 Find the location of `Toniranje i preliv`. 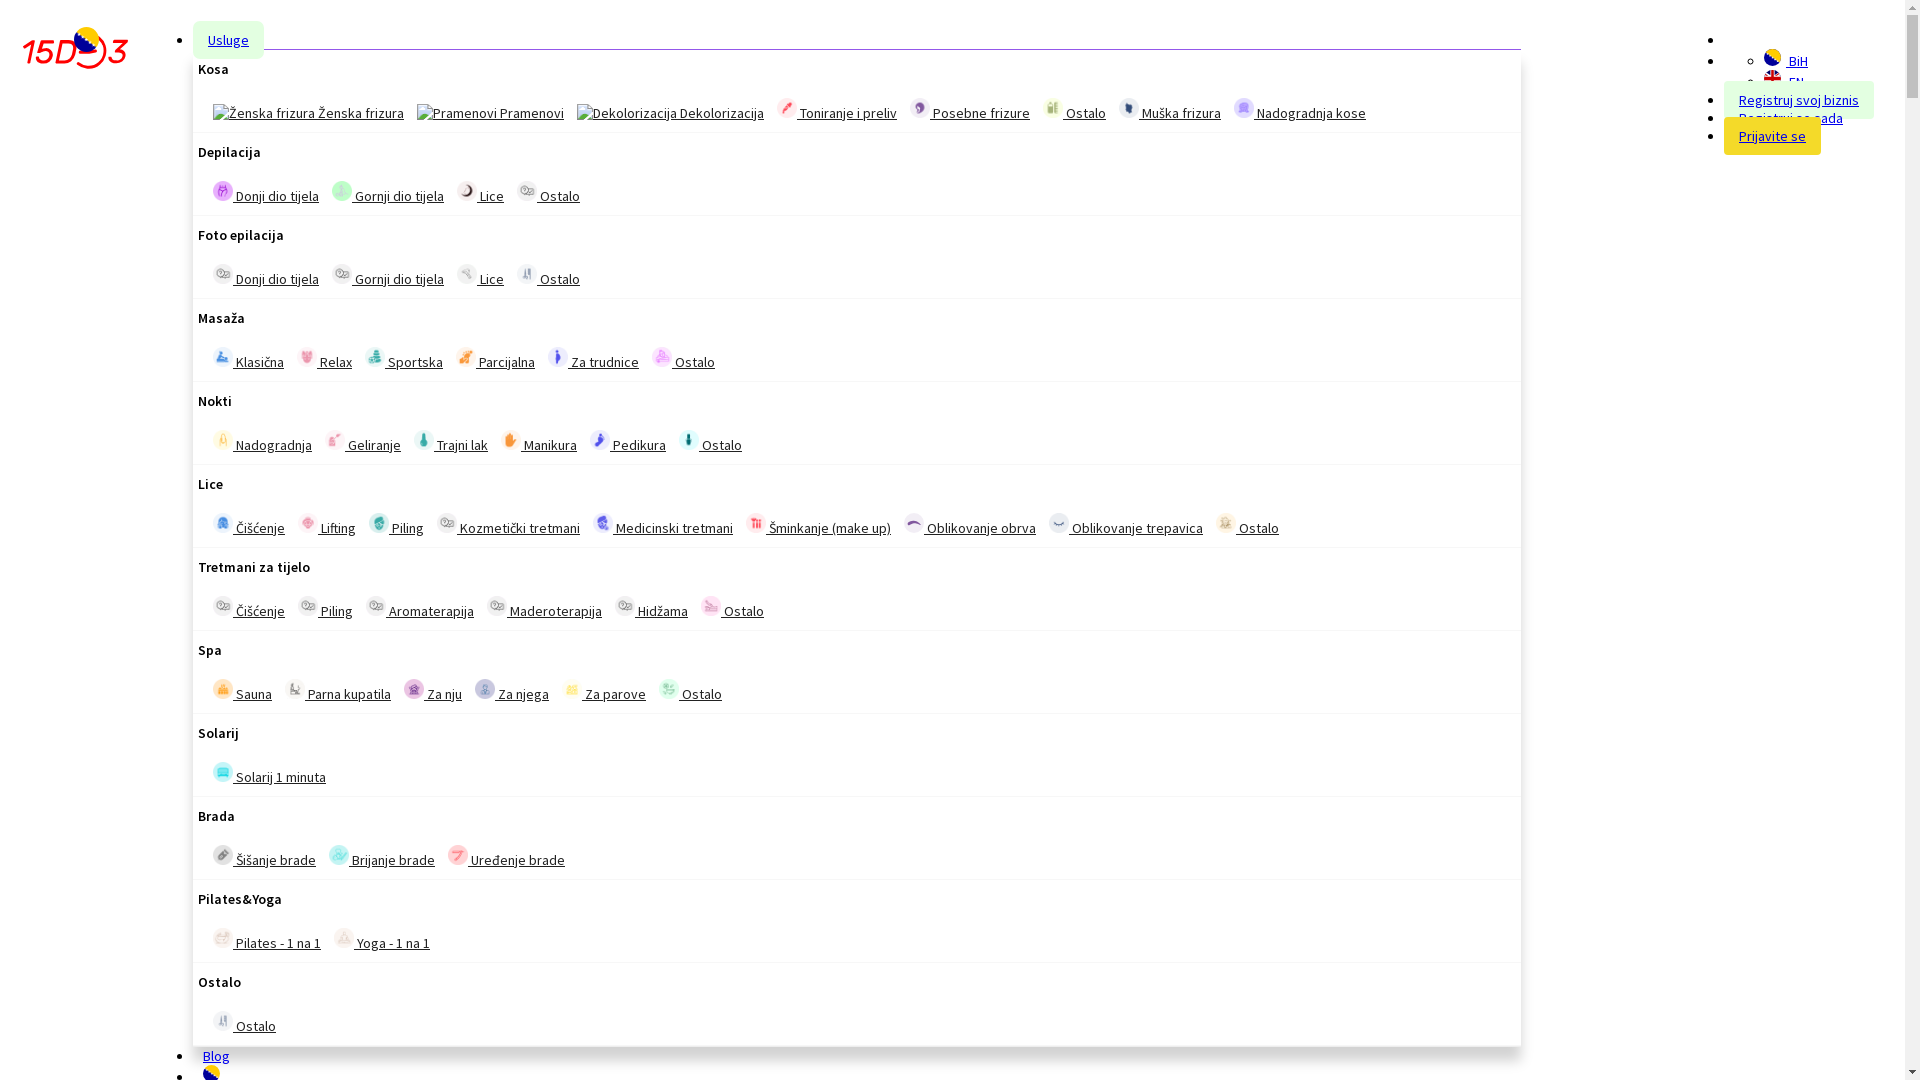

Toniranje i preliv is located at coordinates (787, 108).